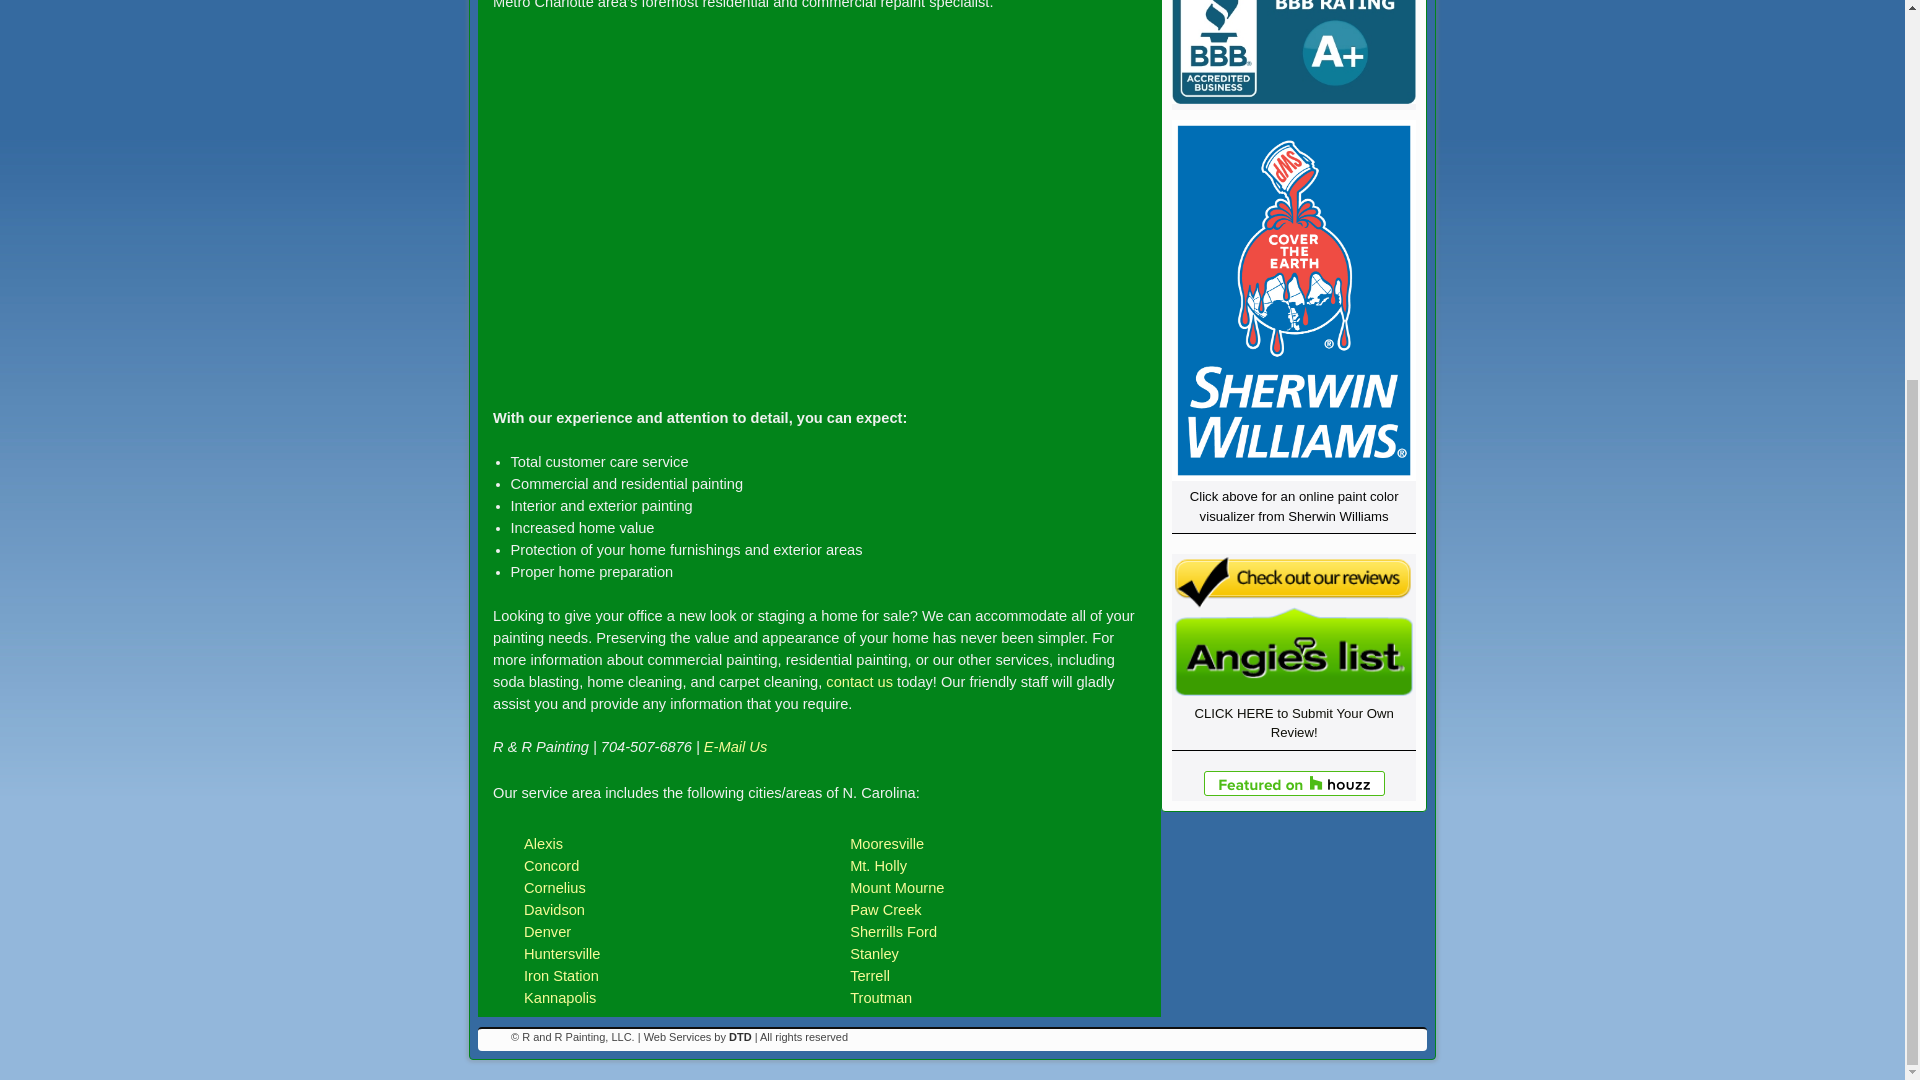 This screenshot has height=1080, width=1920. Describe the element at coordinates (543, 844) in the screenshot. I see `Alexis NC` at that location.